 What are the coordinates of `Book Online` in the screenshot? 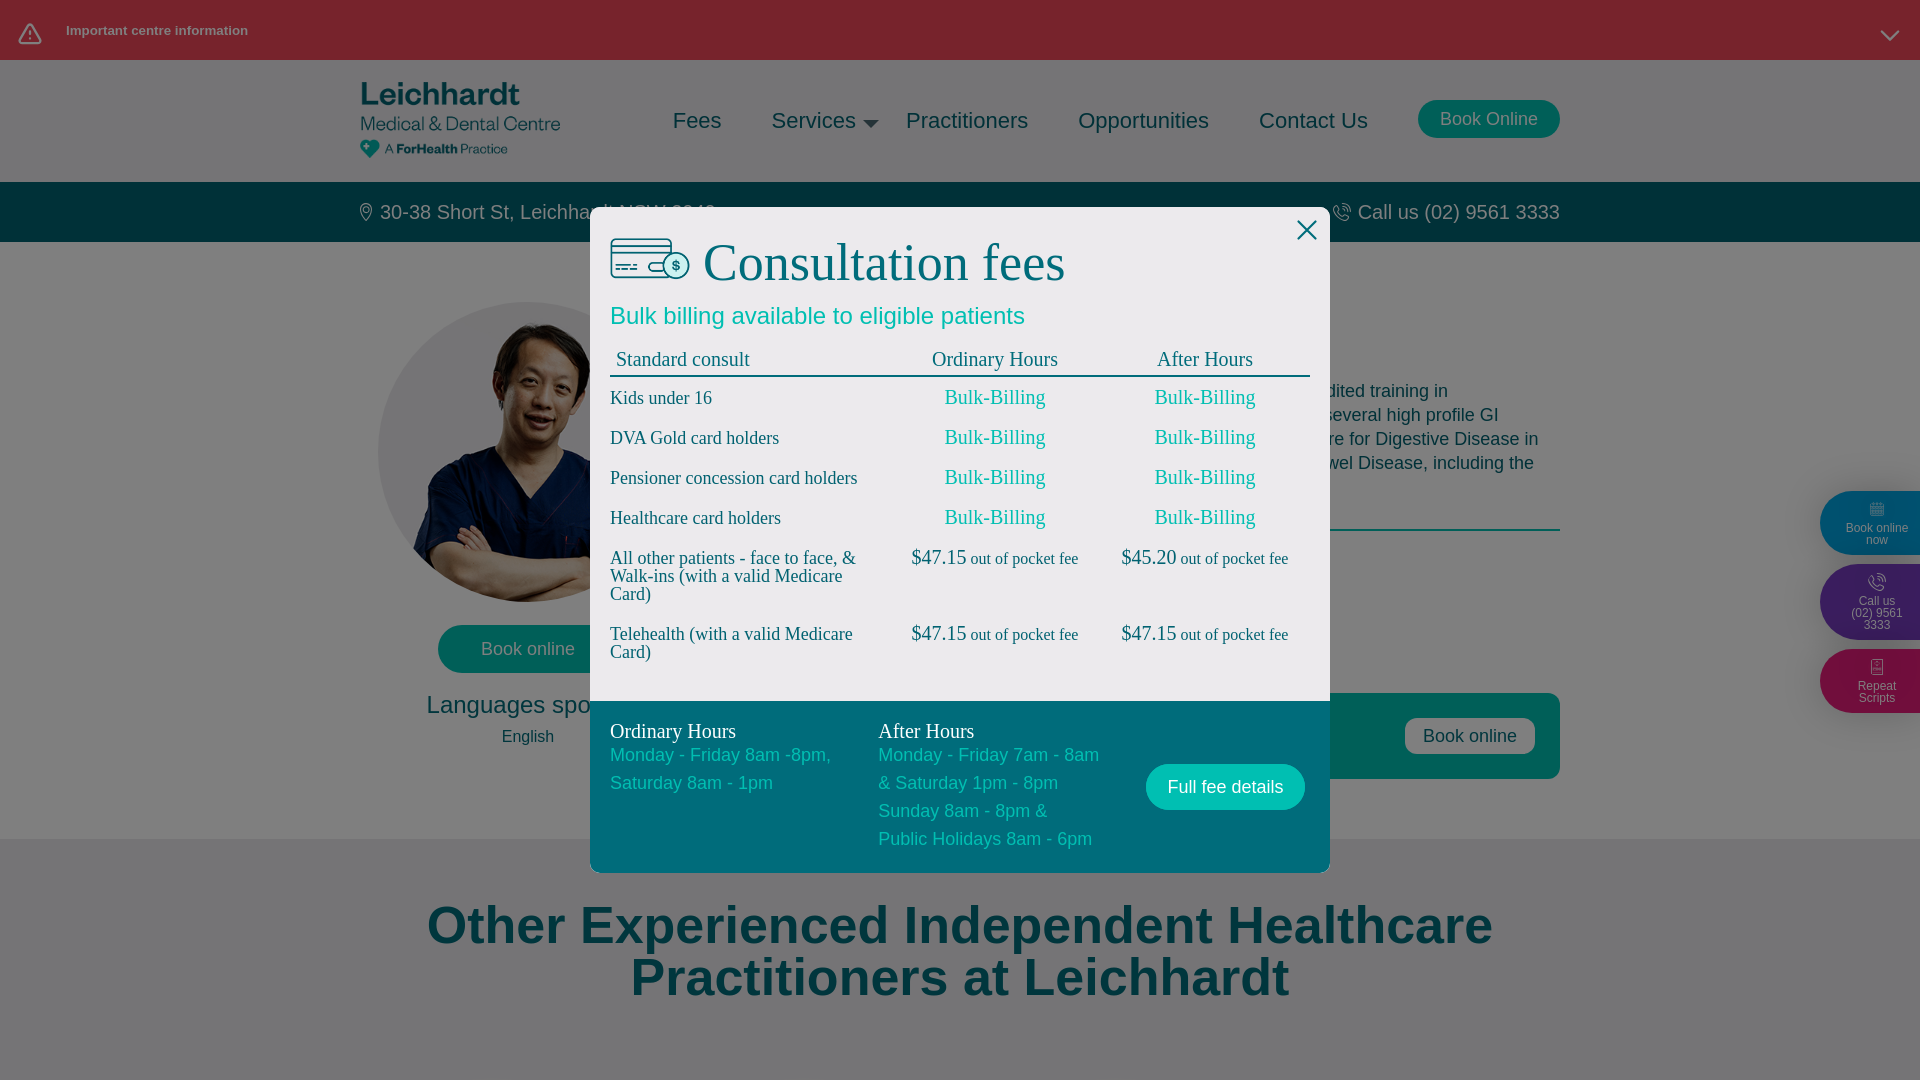 It's located at (1488, 119).